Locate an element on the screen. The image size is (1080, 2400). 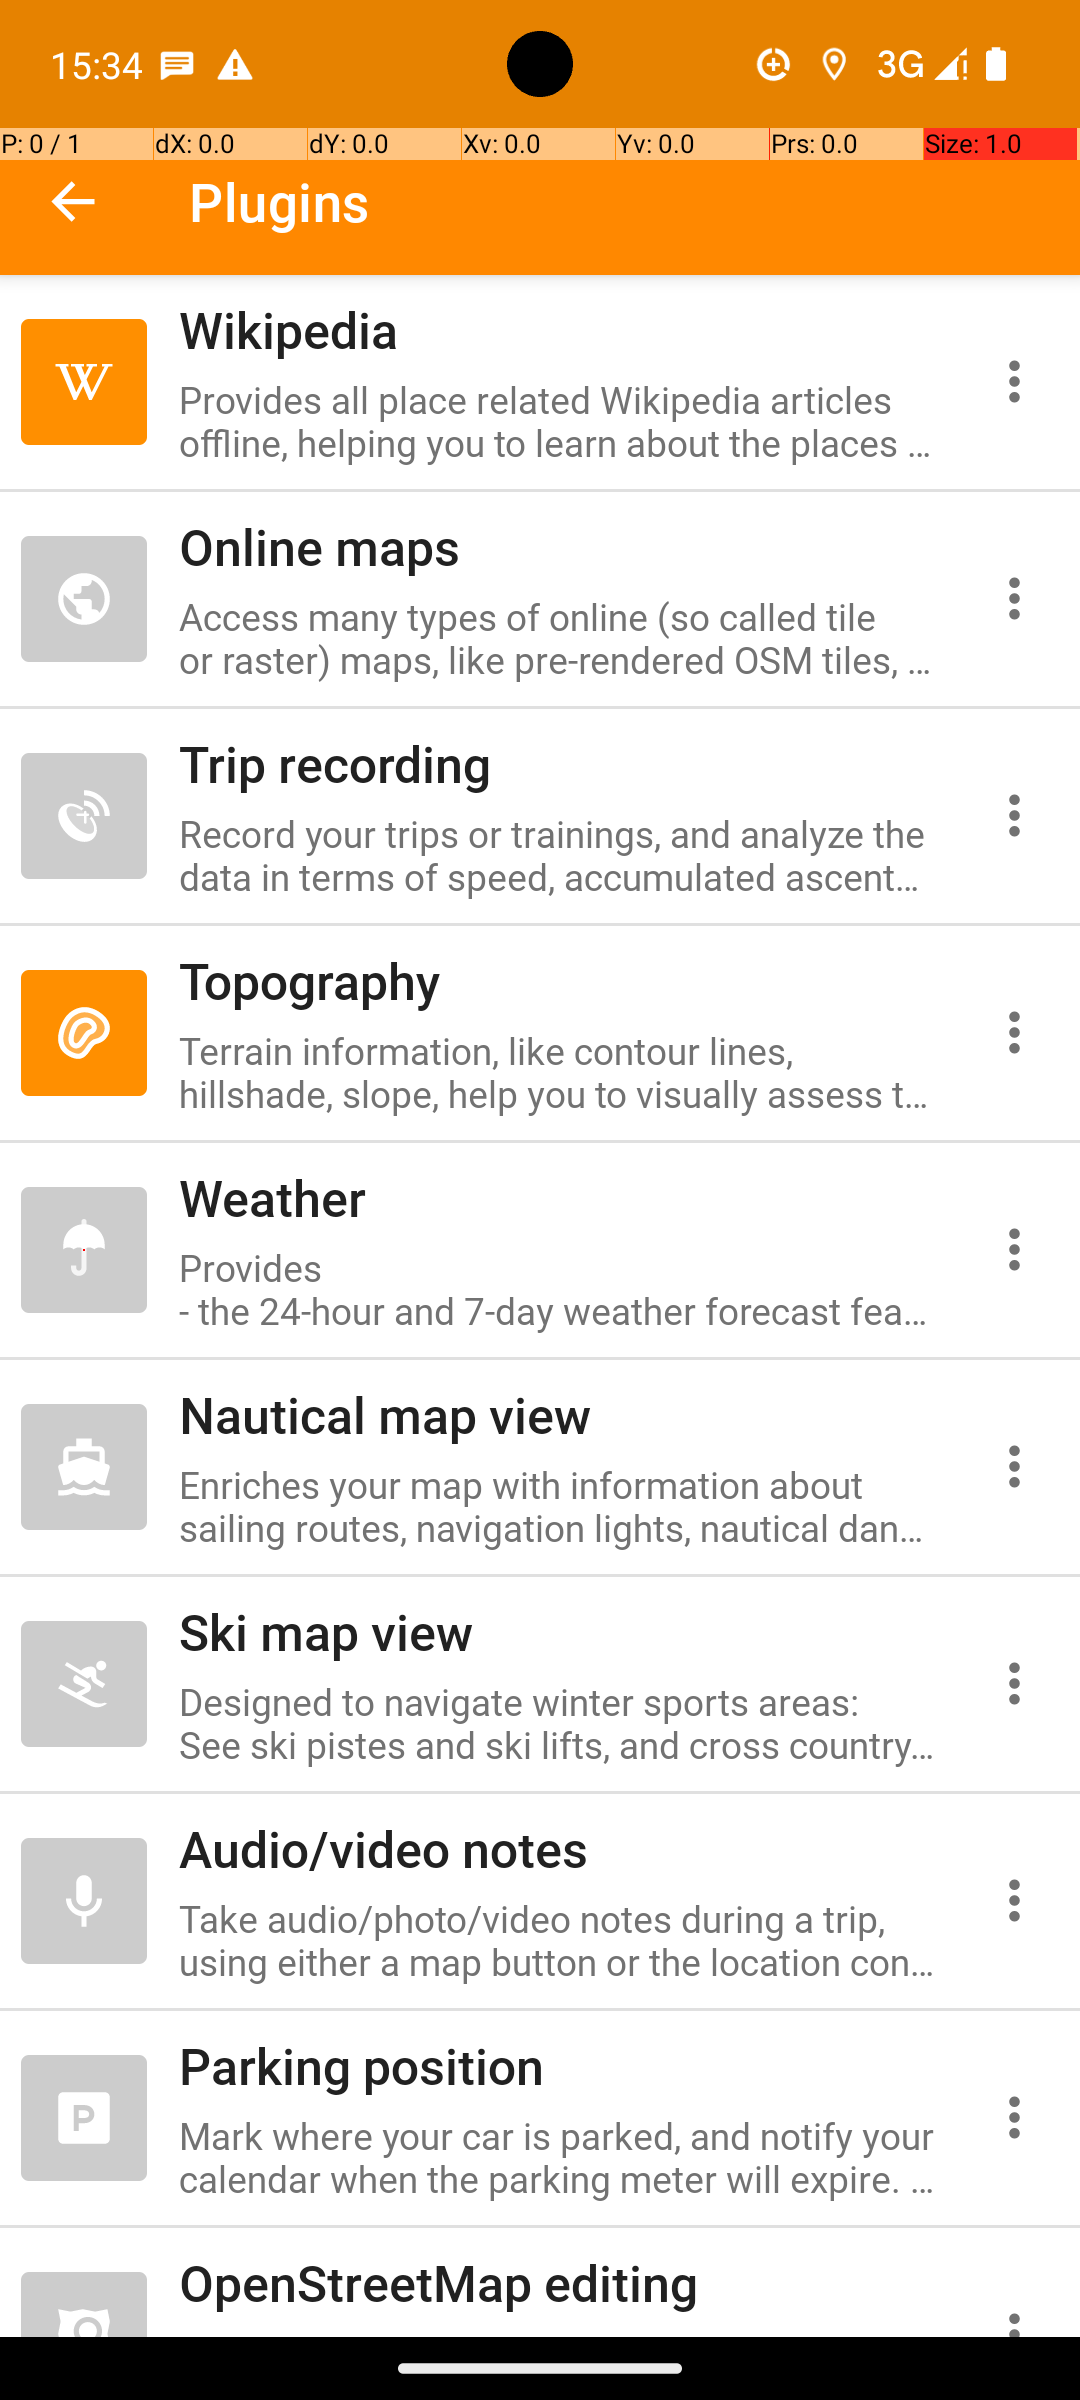
Record your trips or trainings, and analyze the data in terms of speed, accumulated ascents and descents, elevation profile, etc. Recorded tracks can be archived, shared with friends, edited, and post-processed.

Further reading at https://osmand.net/docs/user/plugins/trip-recording. is located at coordinates (558, 855).